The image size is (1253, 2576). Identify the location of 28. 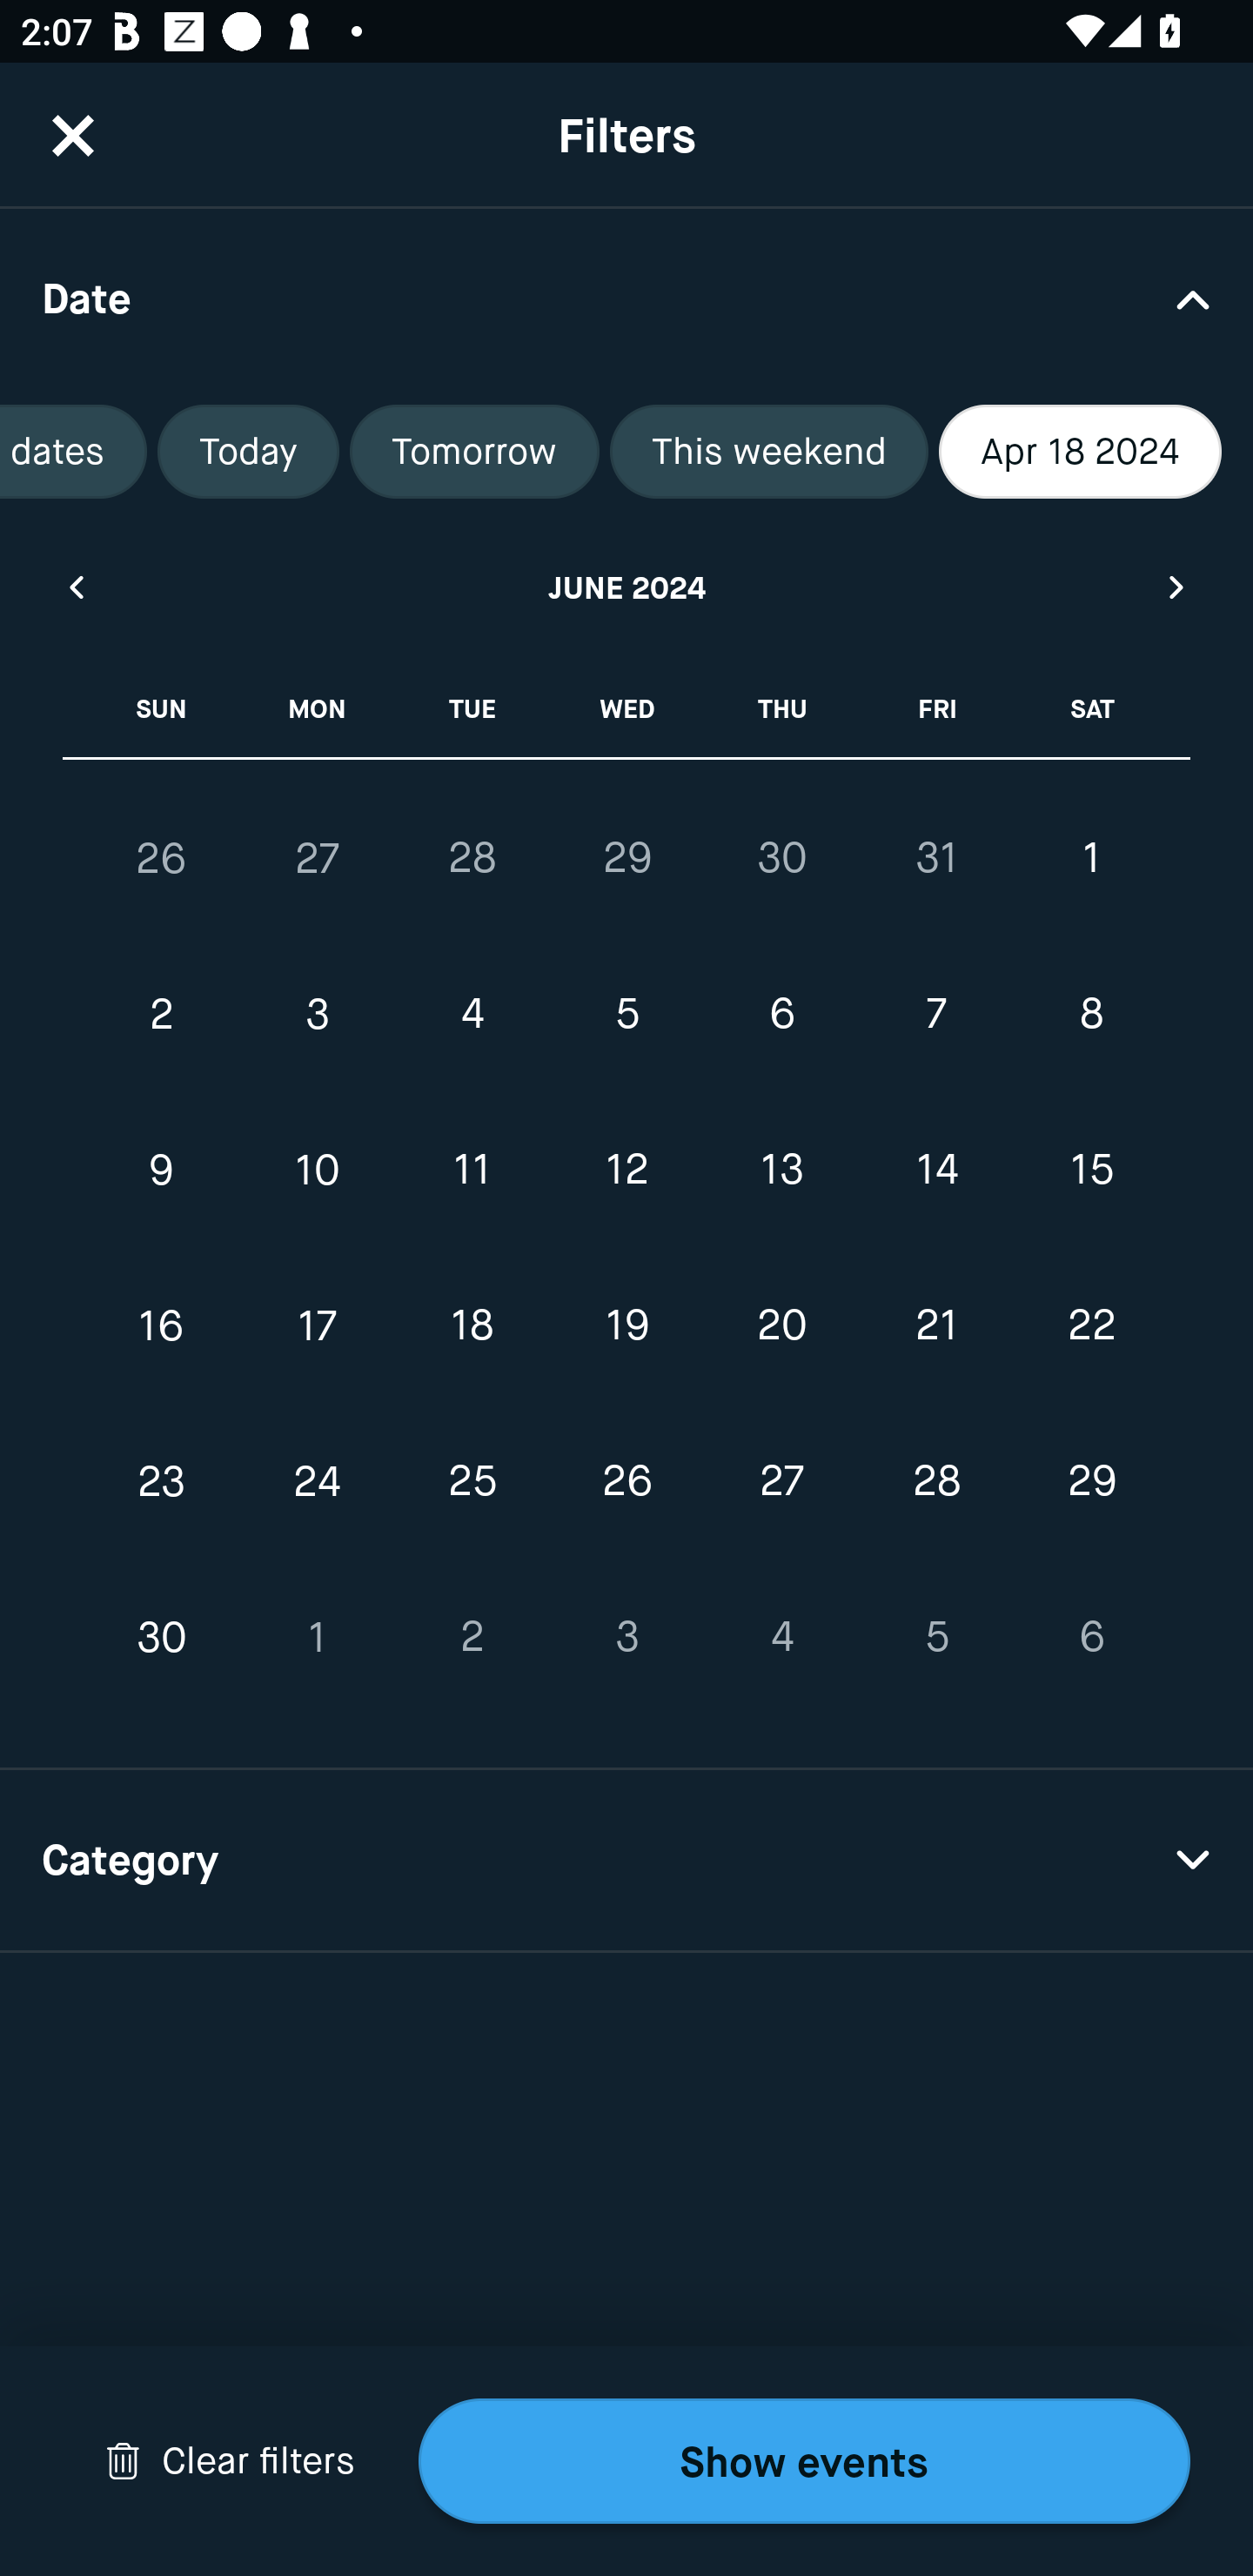
(936, 1481).